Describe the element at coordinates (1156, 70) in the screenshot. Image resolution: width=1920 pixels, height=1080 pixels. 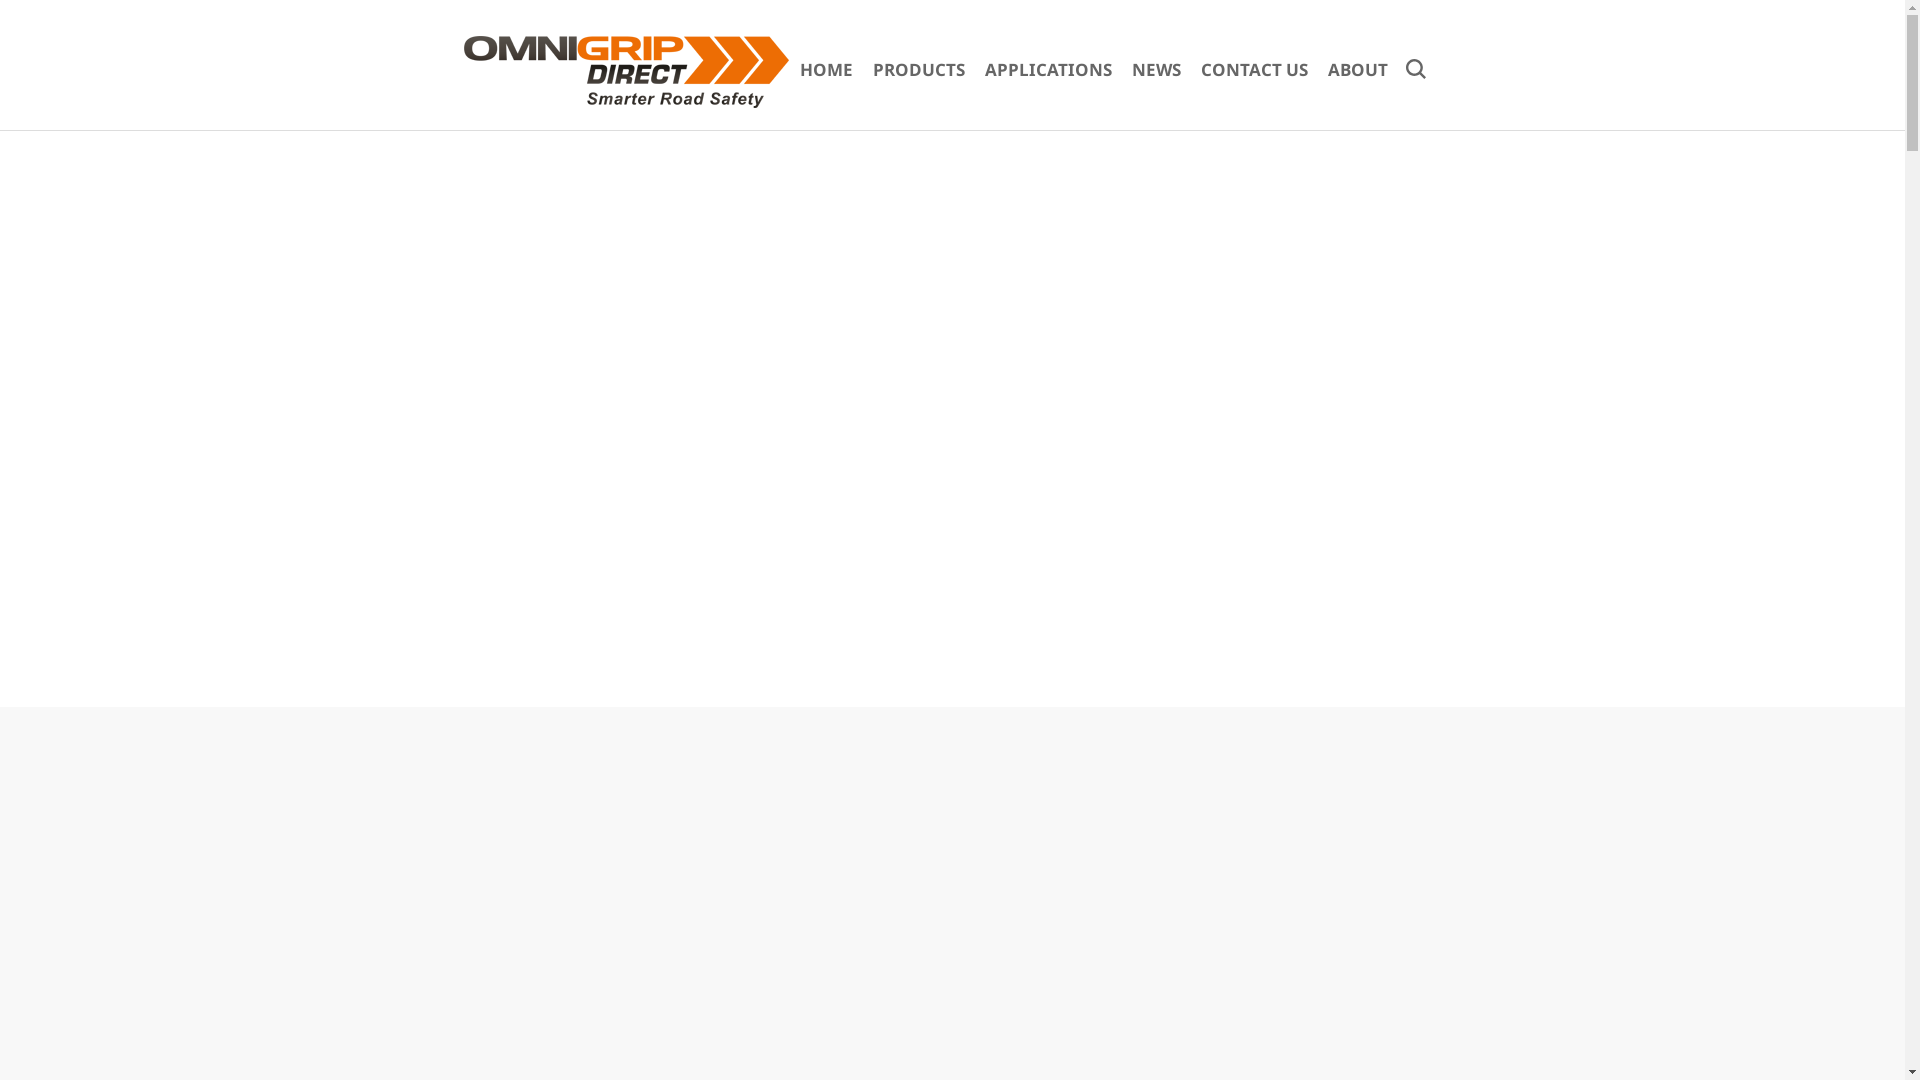
I see `NEWS` at that location.